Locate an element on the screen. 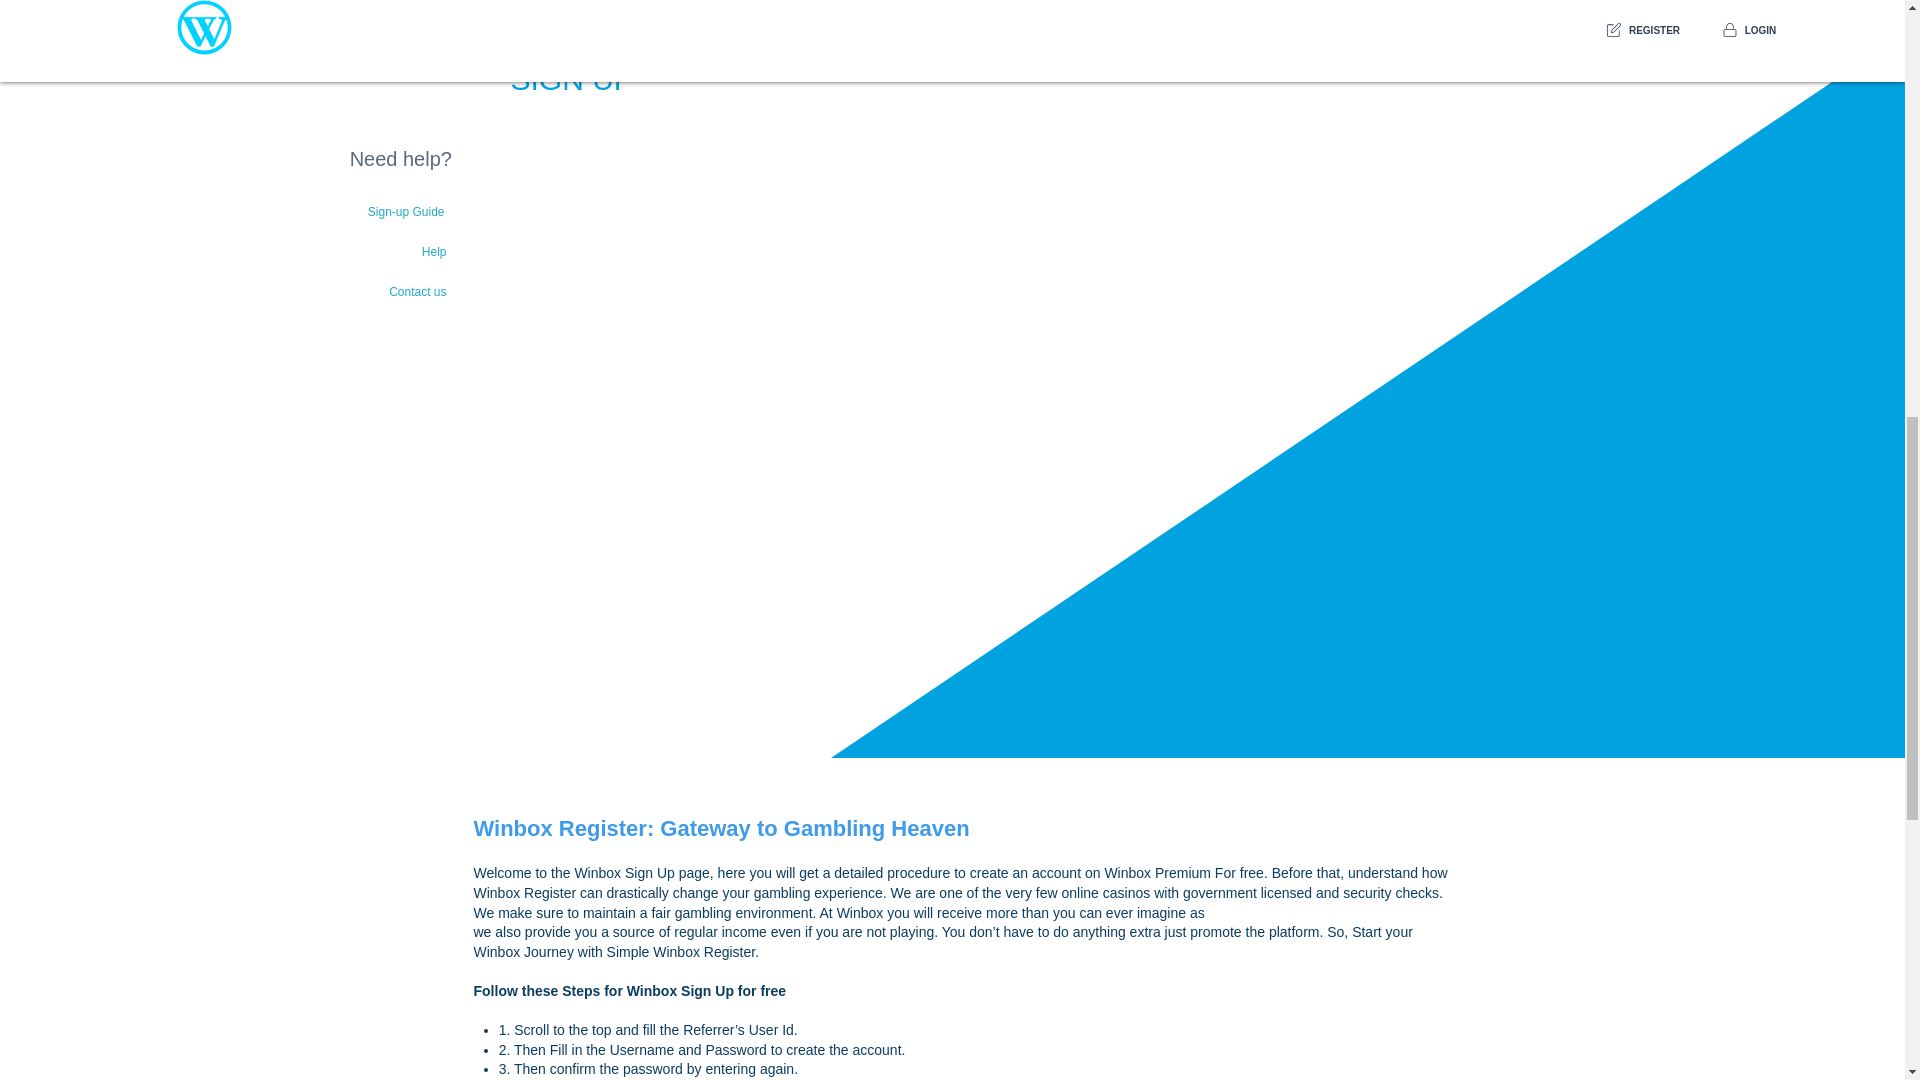  Contact us is located at coordinates (366, 291).